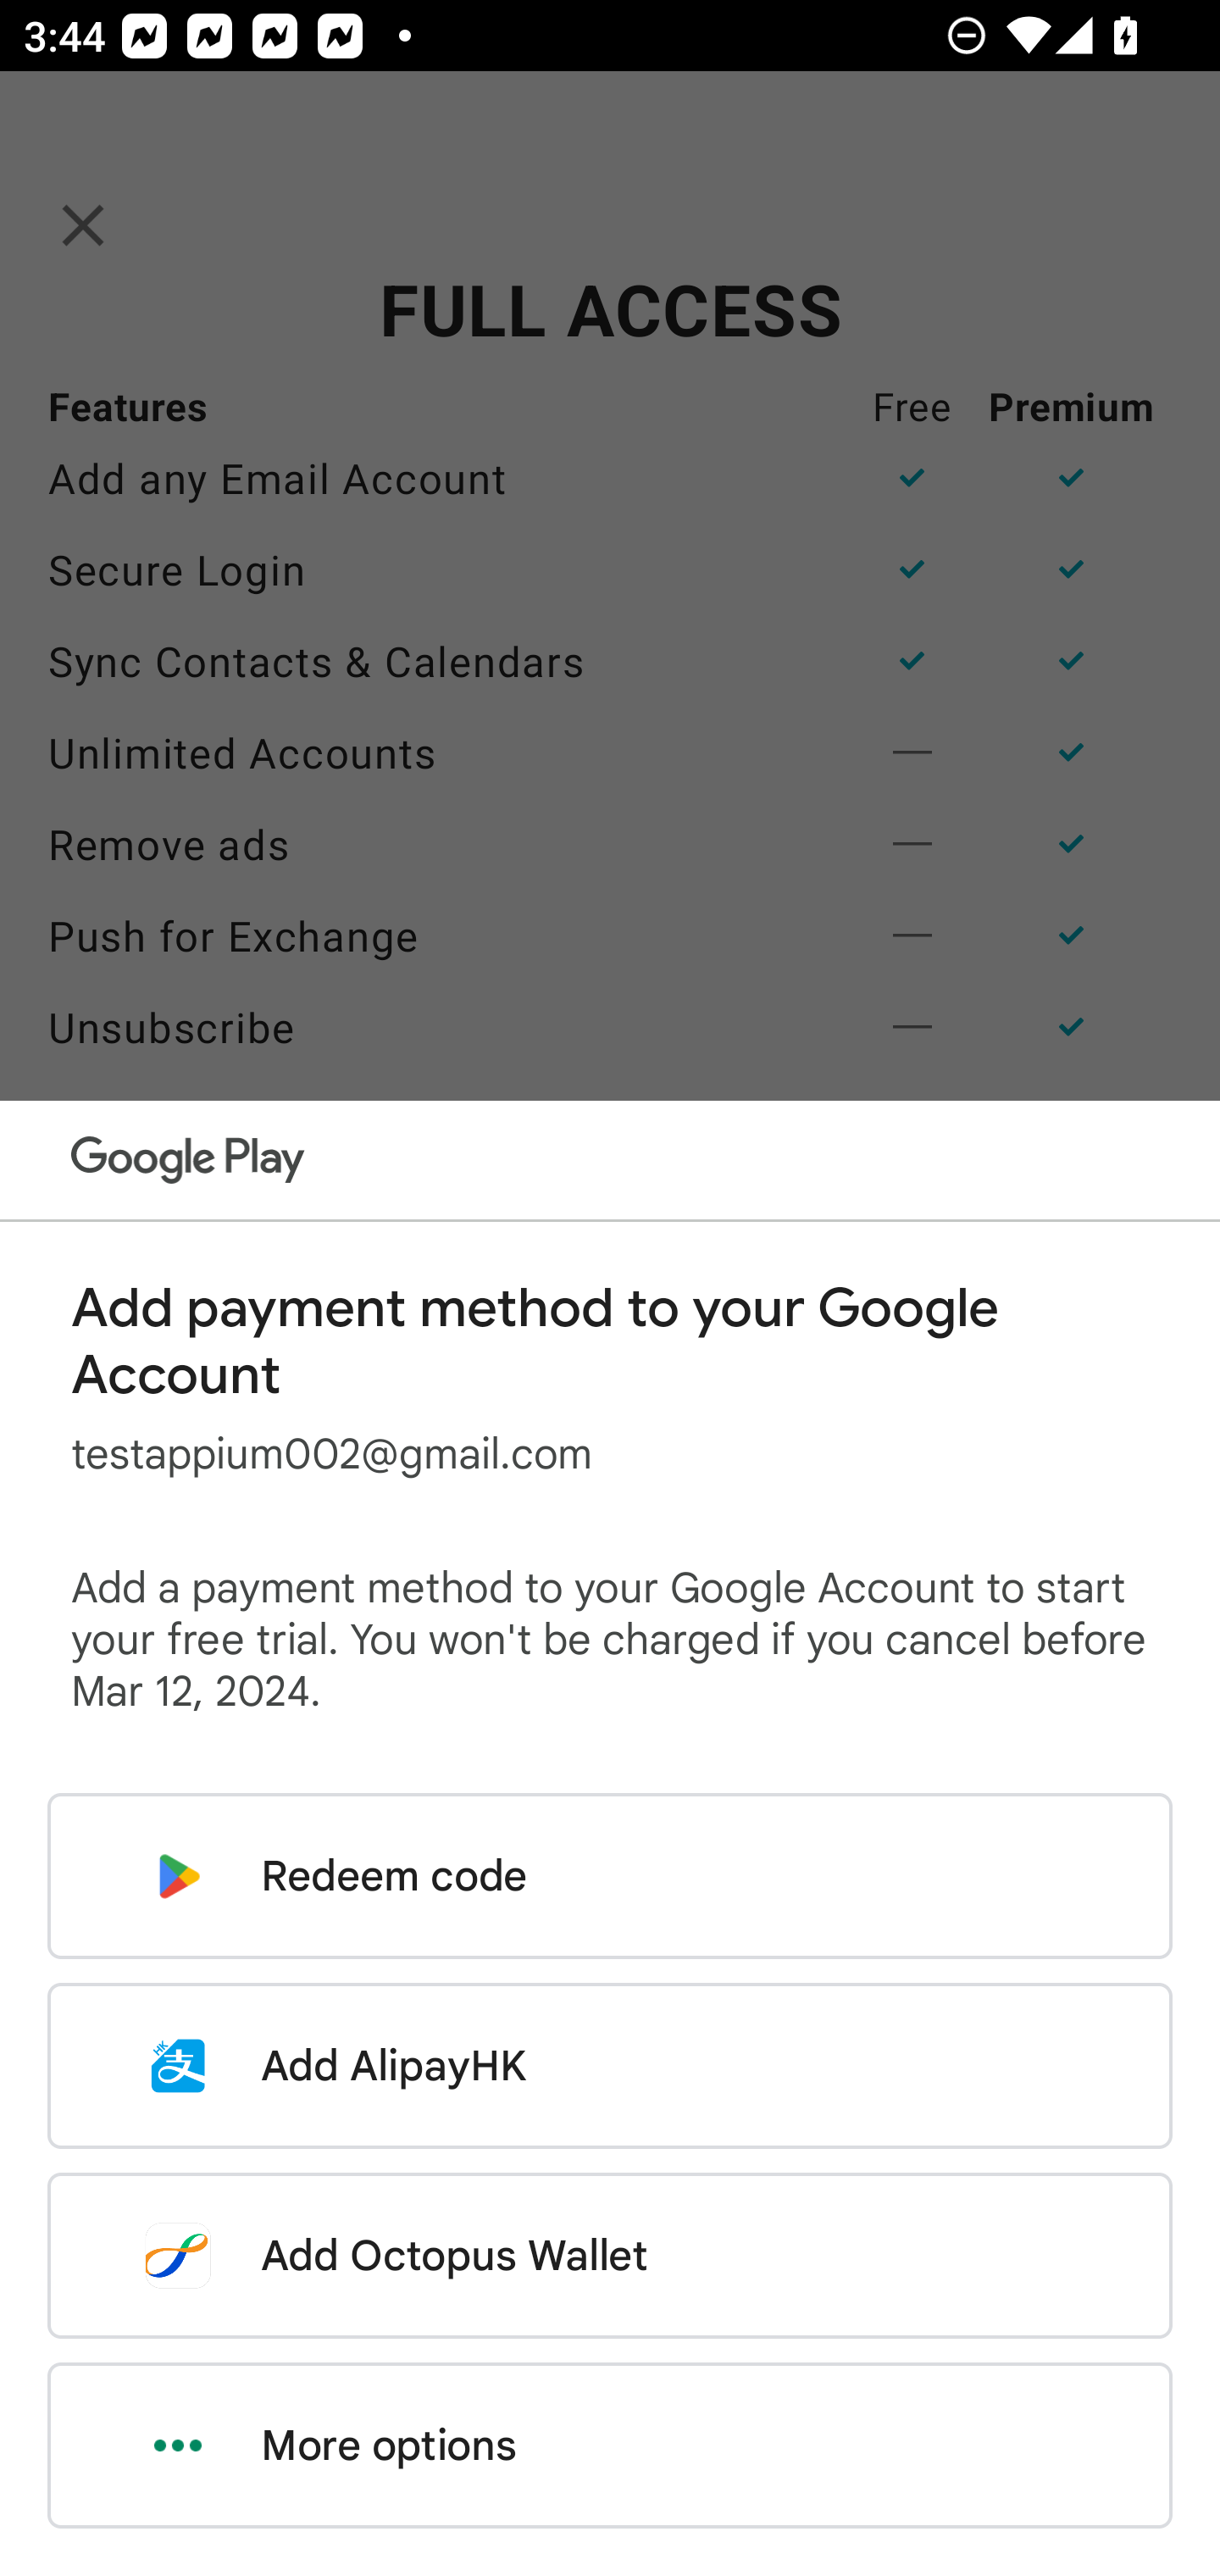  I want to click on Add Octopus Wallet, so click(610, 2255).